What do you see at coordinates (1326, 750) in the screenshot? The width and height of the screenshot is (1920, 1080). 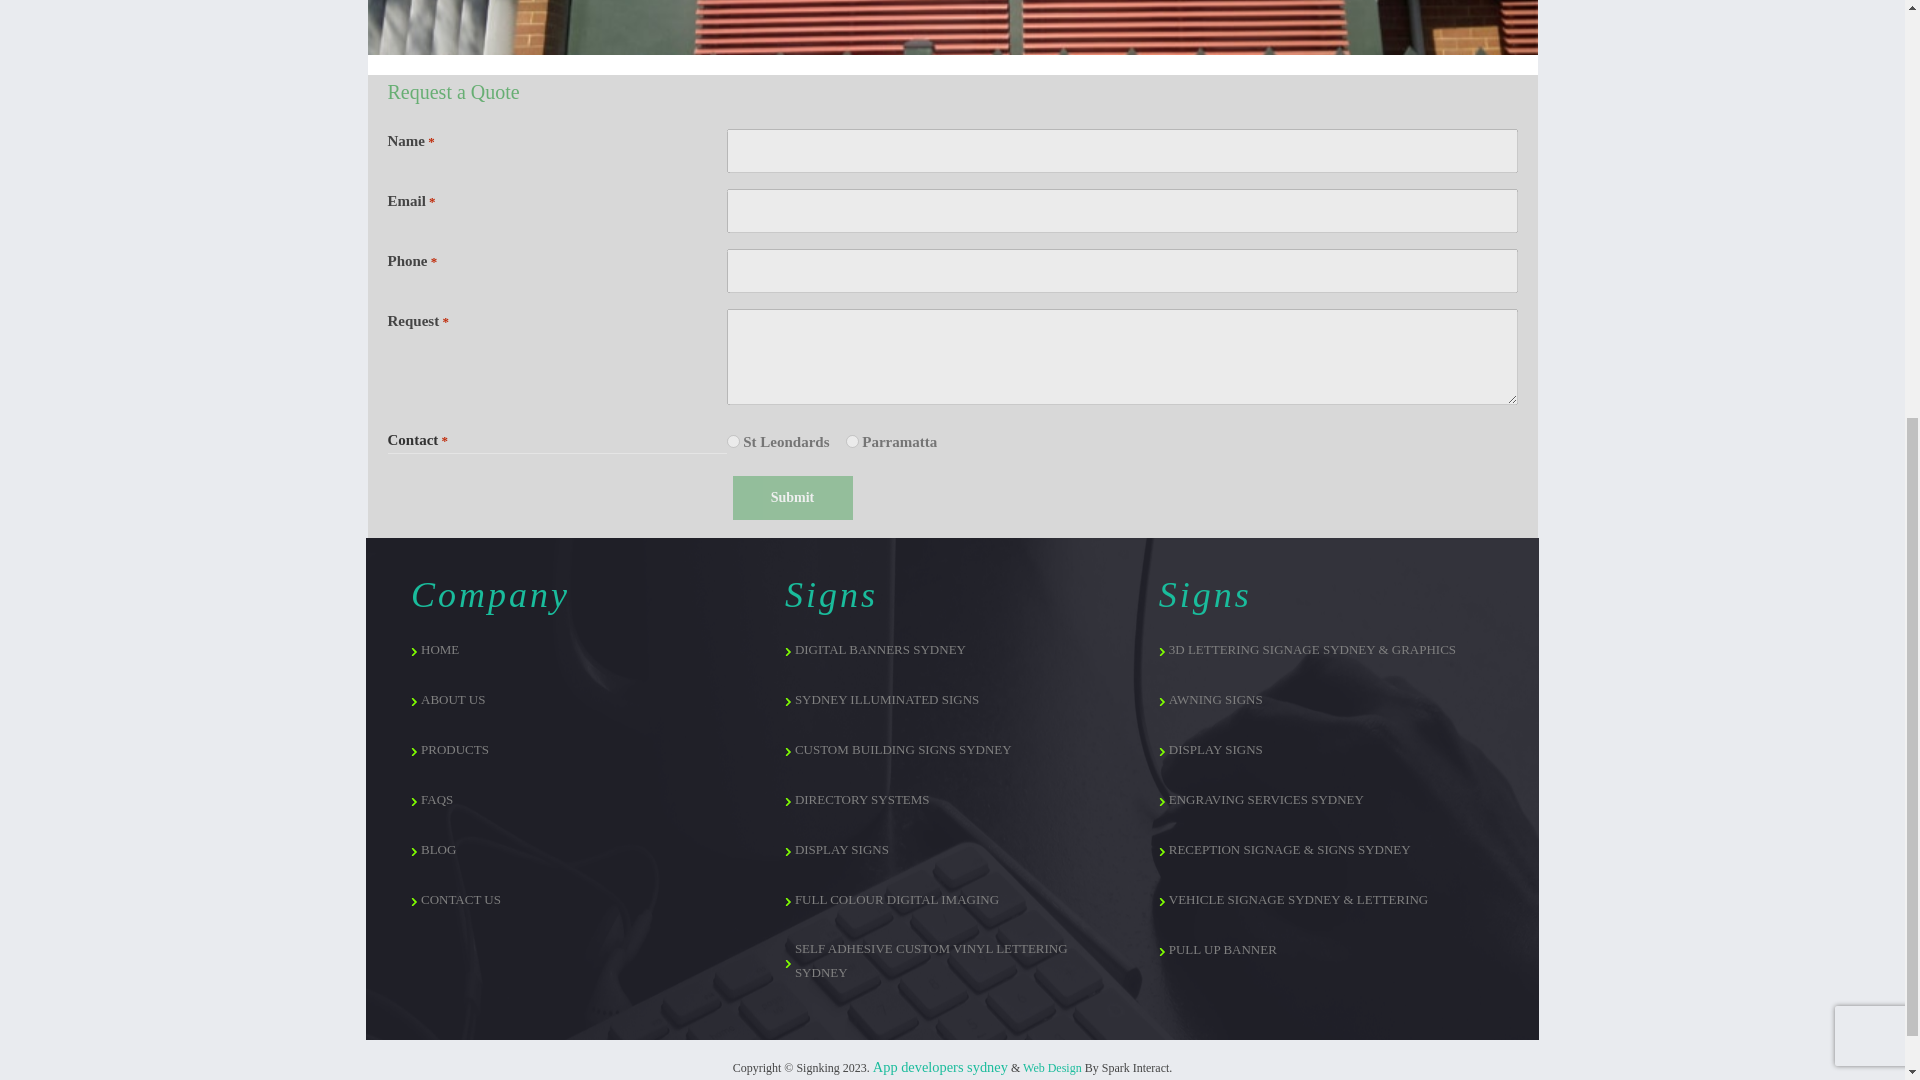 I see `DISPLAY SIGNS` at bounding box center [1326, 750].